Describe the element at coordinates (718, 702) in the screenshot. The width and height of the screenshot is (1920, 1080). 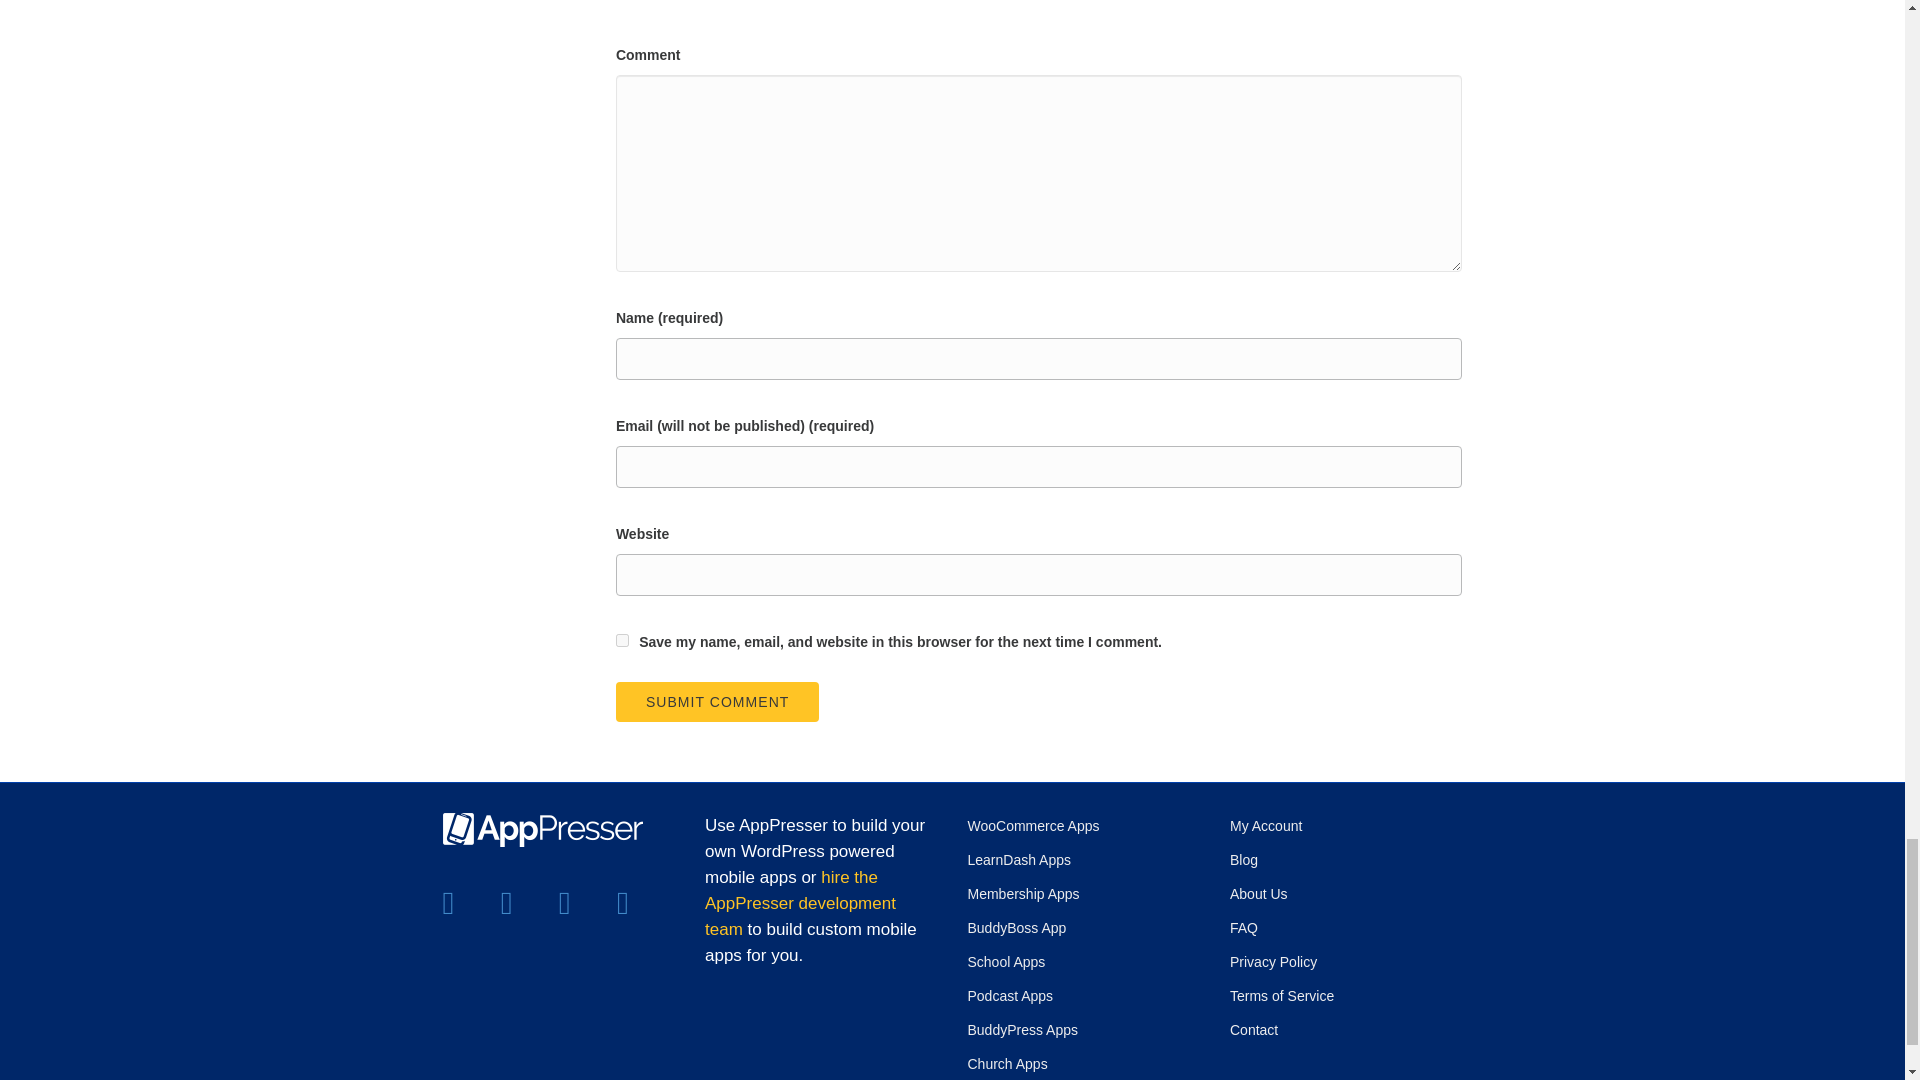
I see `Submit Comment` at that location.